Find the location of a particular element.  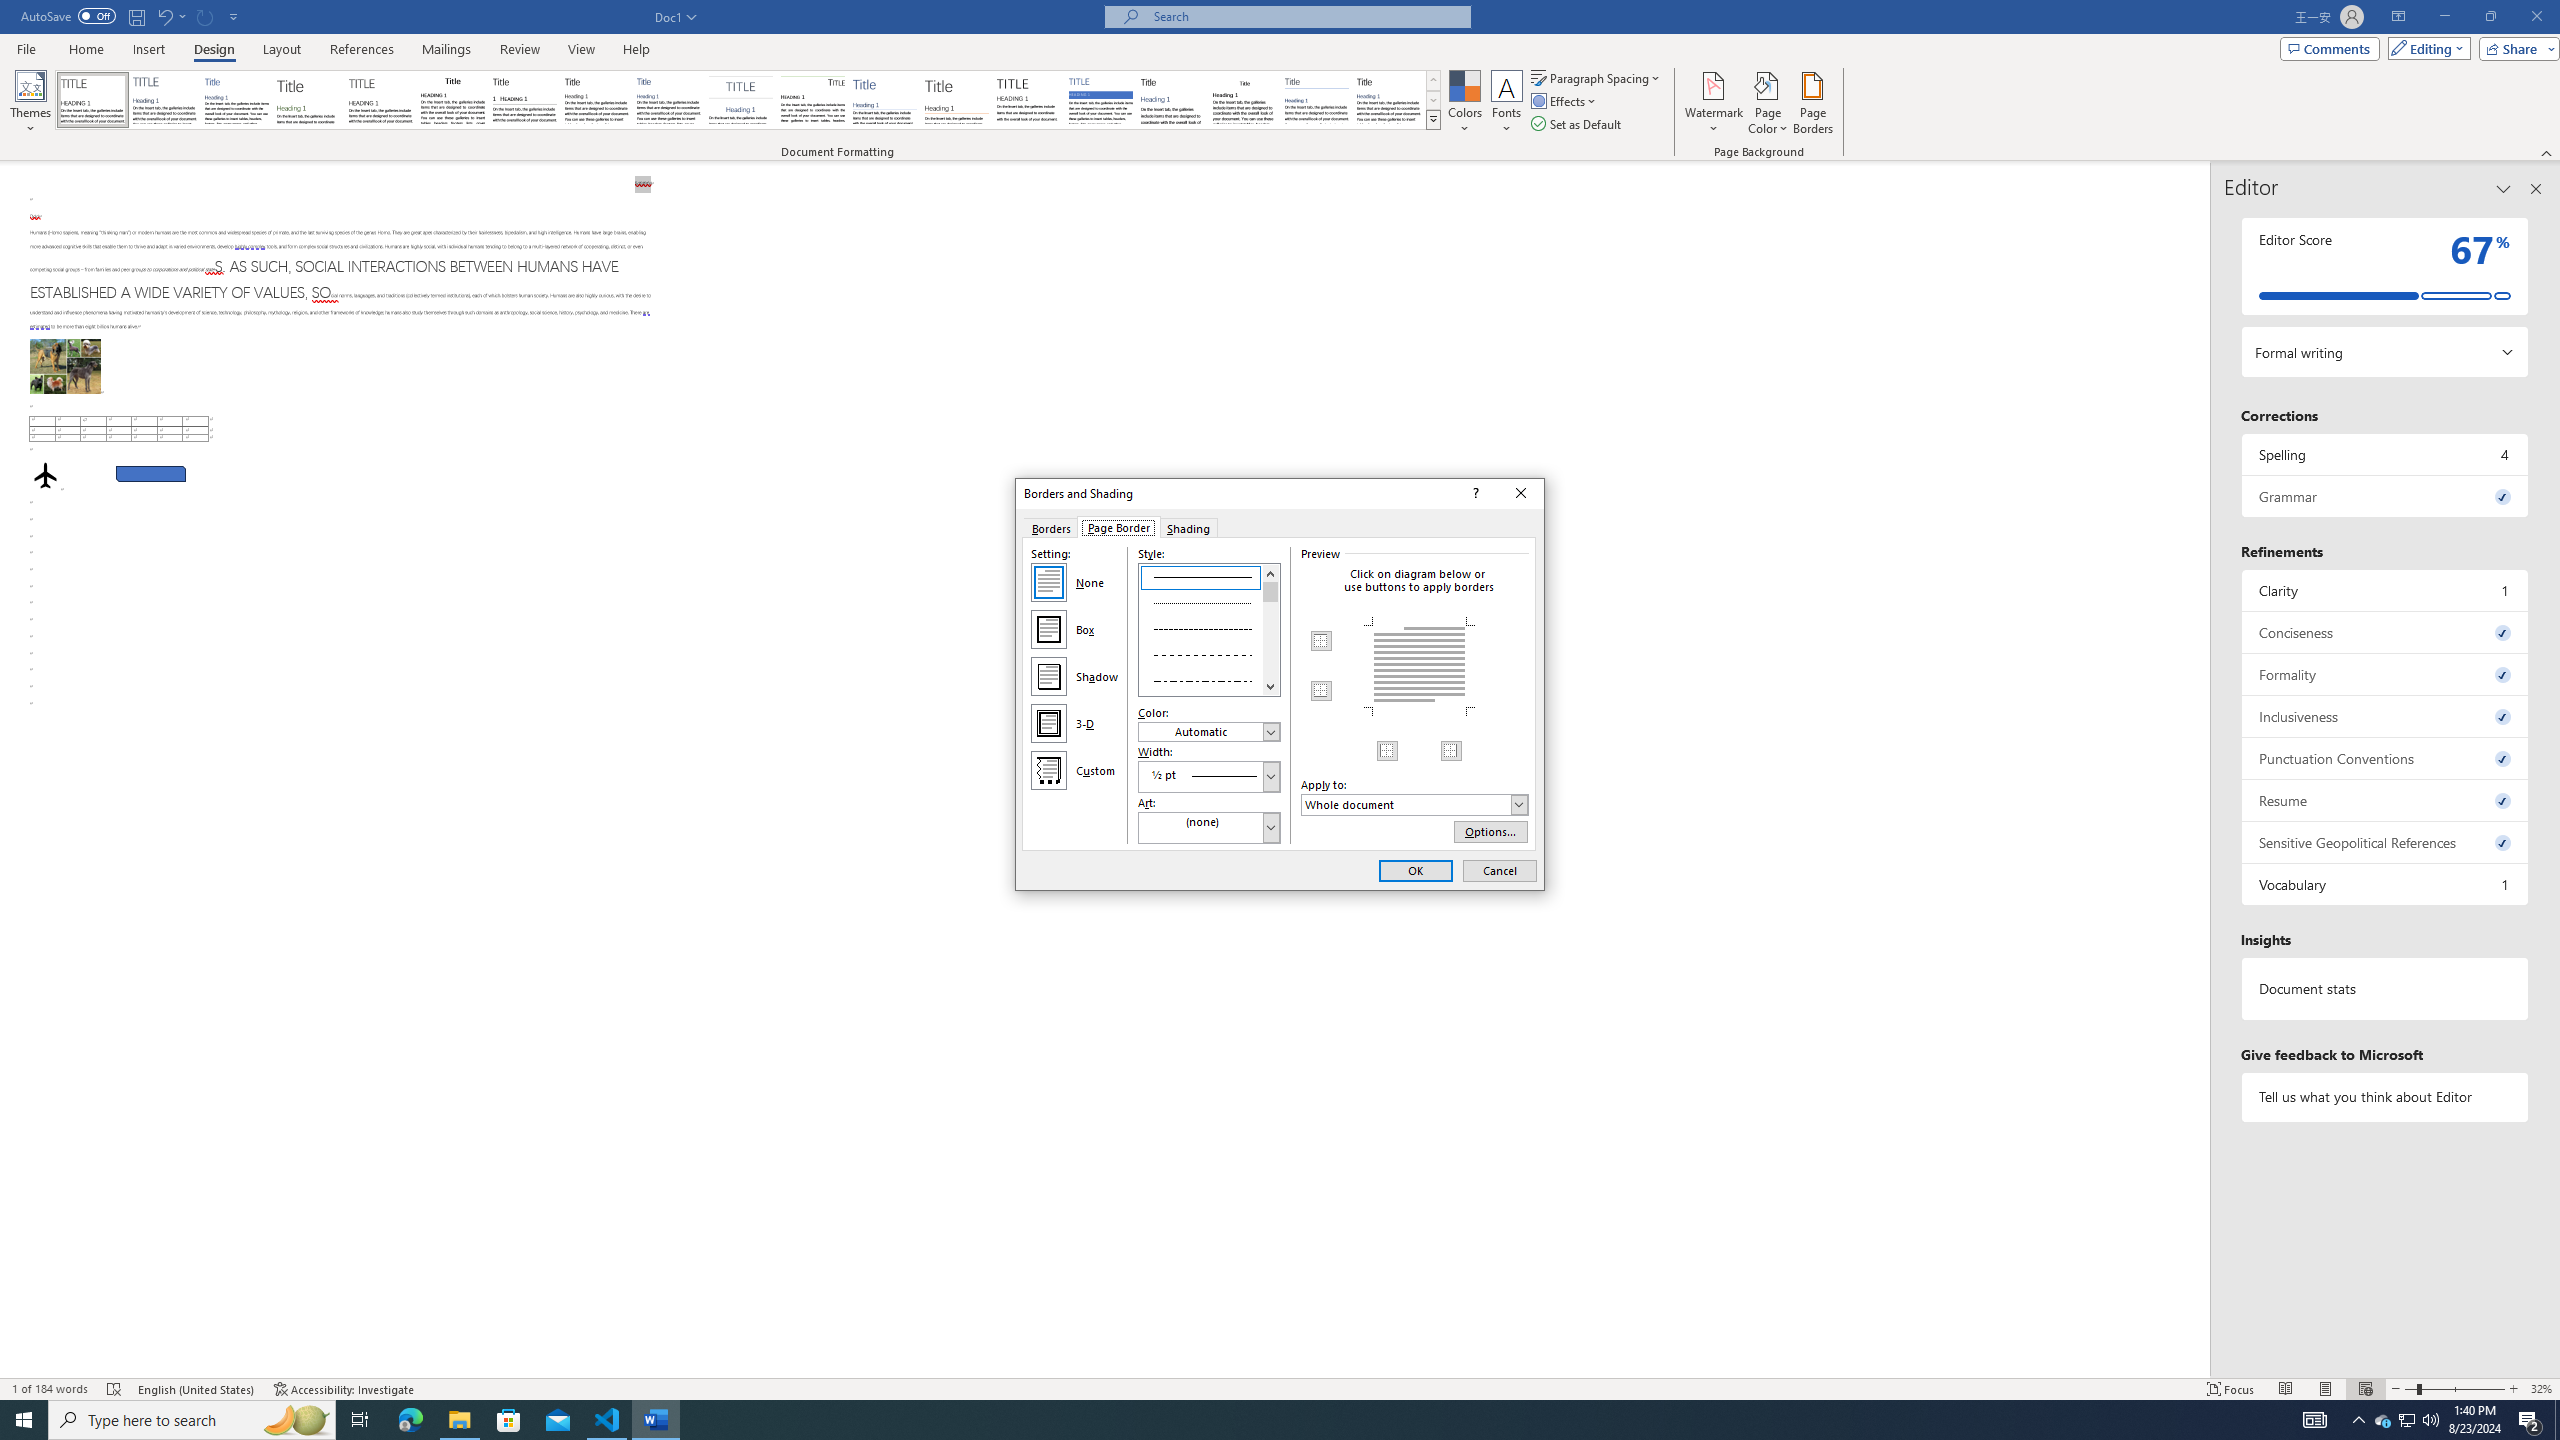

Black & White (Capitalized) is located at coordinates (381, 100).